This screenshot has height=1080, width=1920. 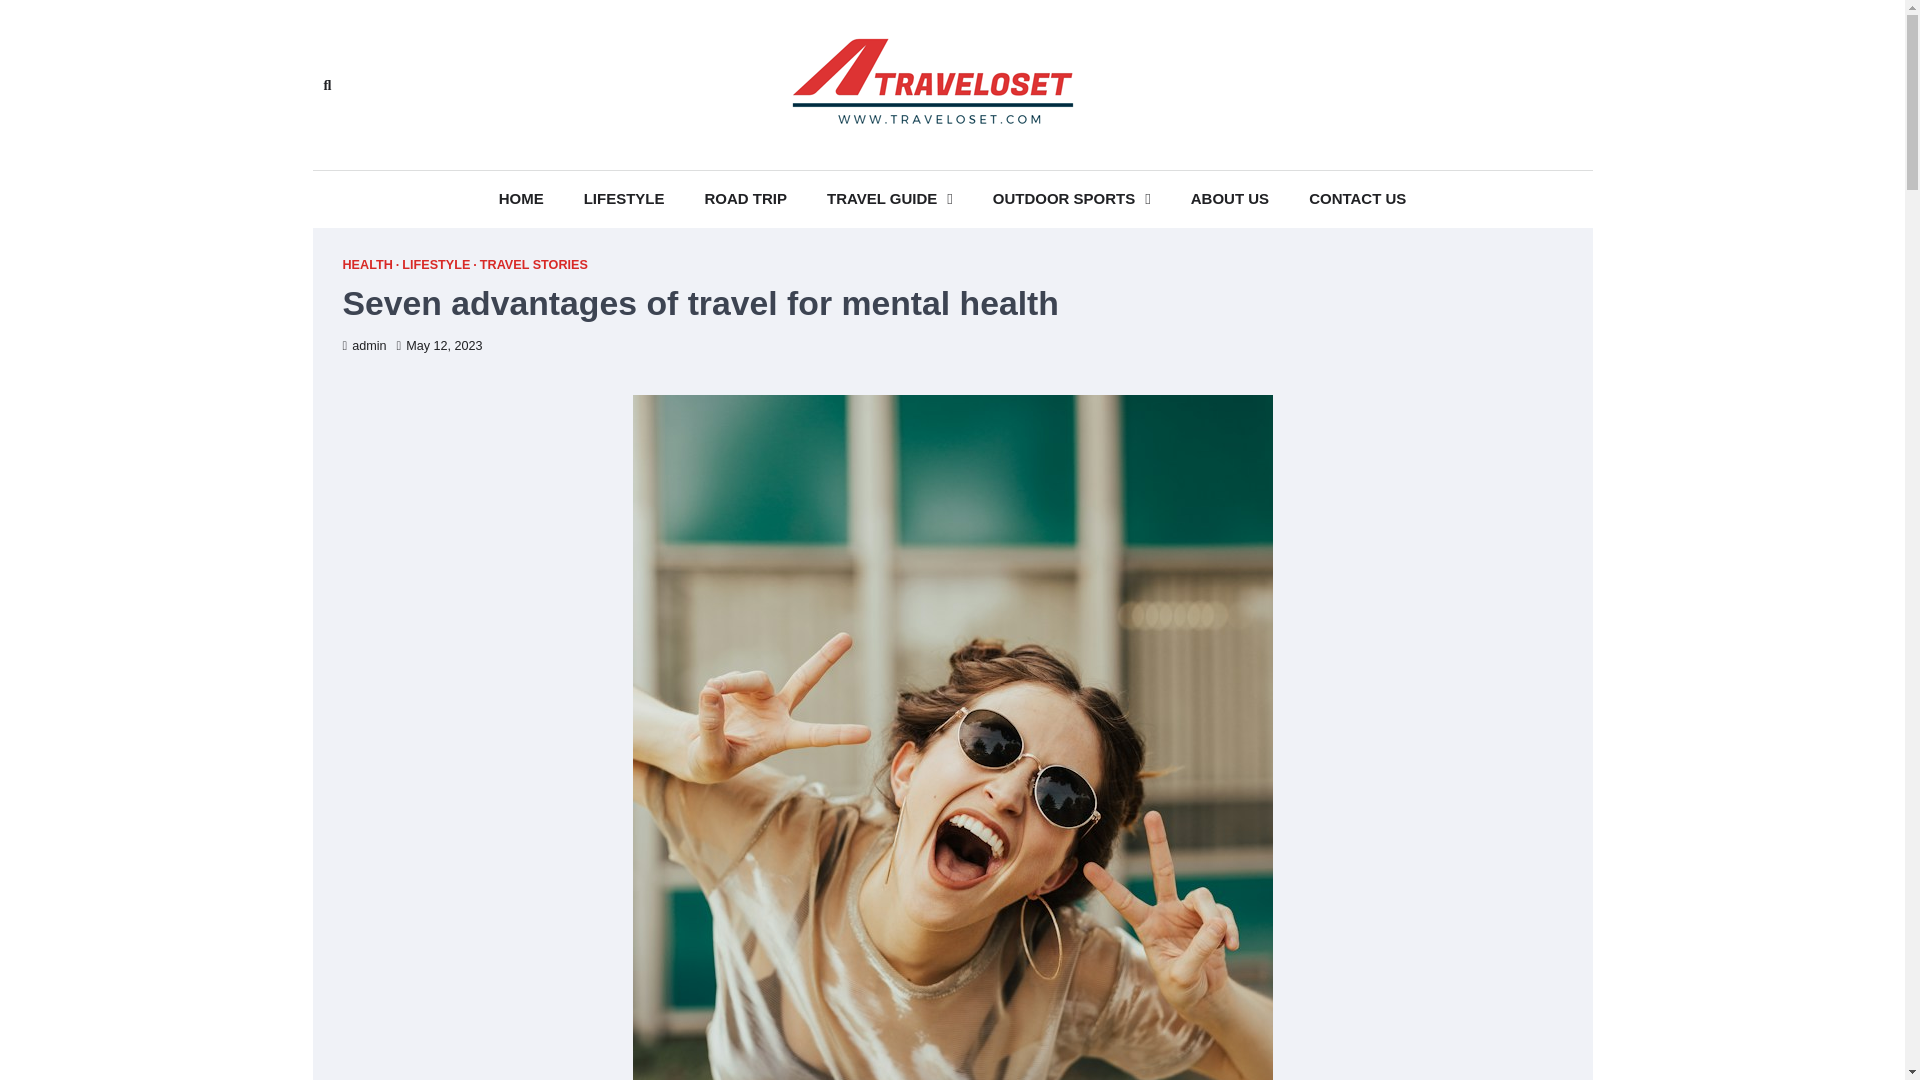 I want to click on ROAD TRIP, so click(x=744, y=198).